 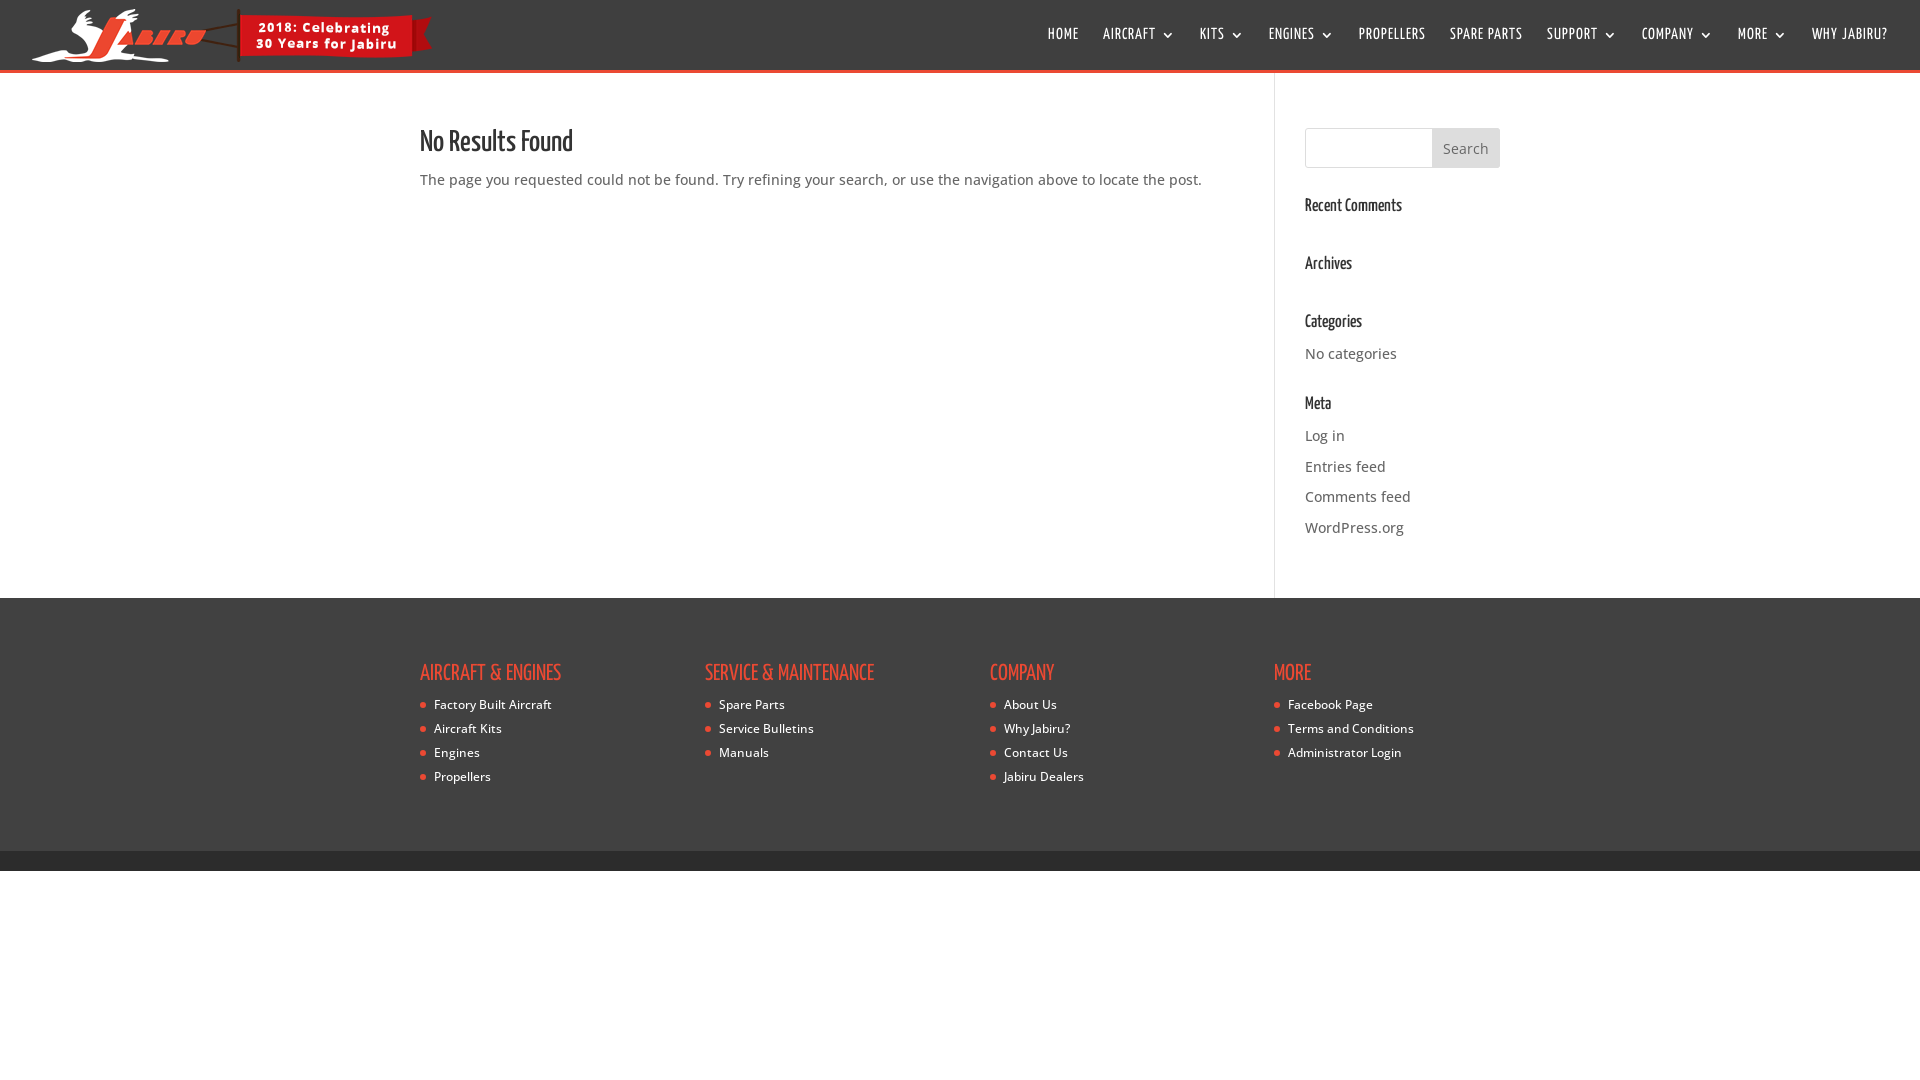 I want to click on Service Bulletins, so click(x=766, y=728).